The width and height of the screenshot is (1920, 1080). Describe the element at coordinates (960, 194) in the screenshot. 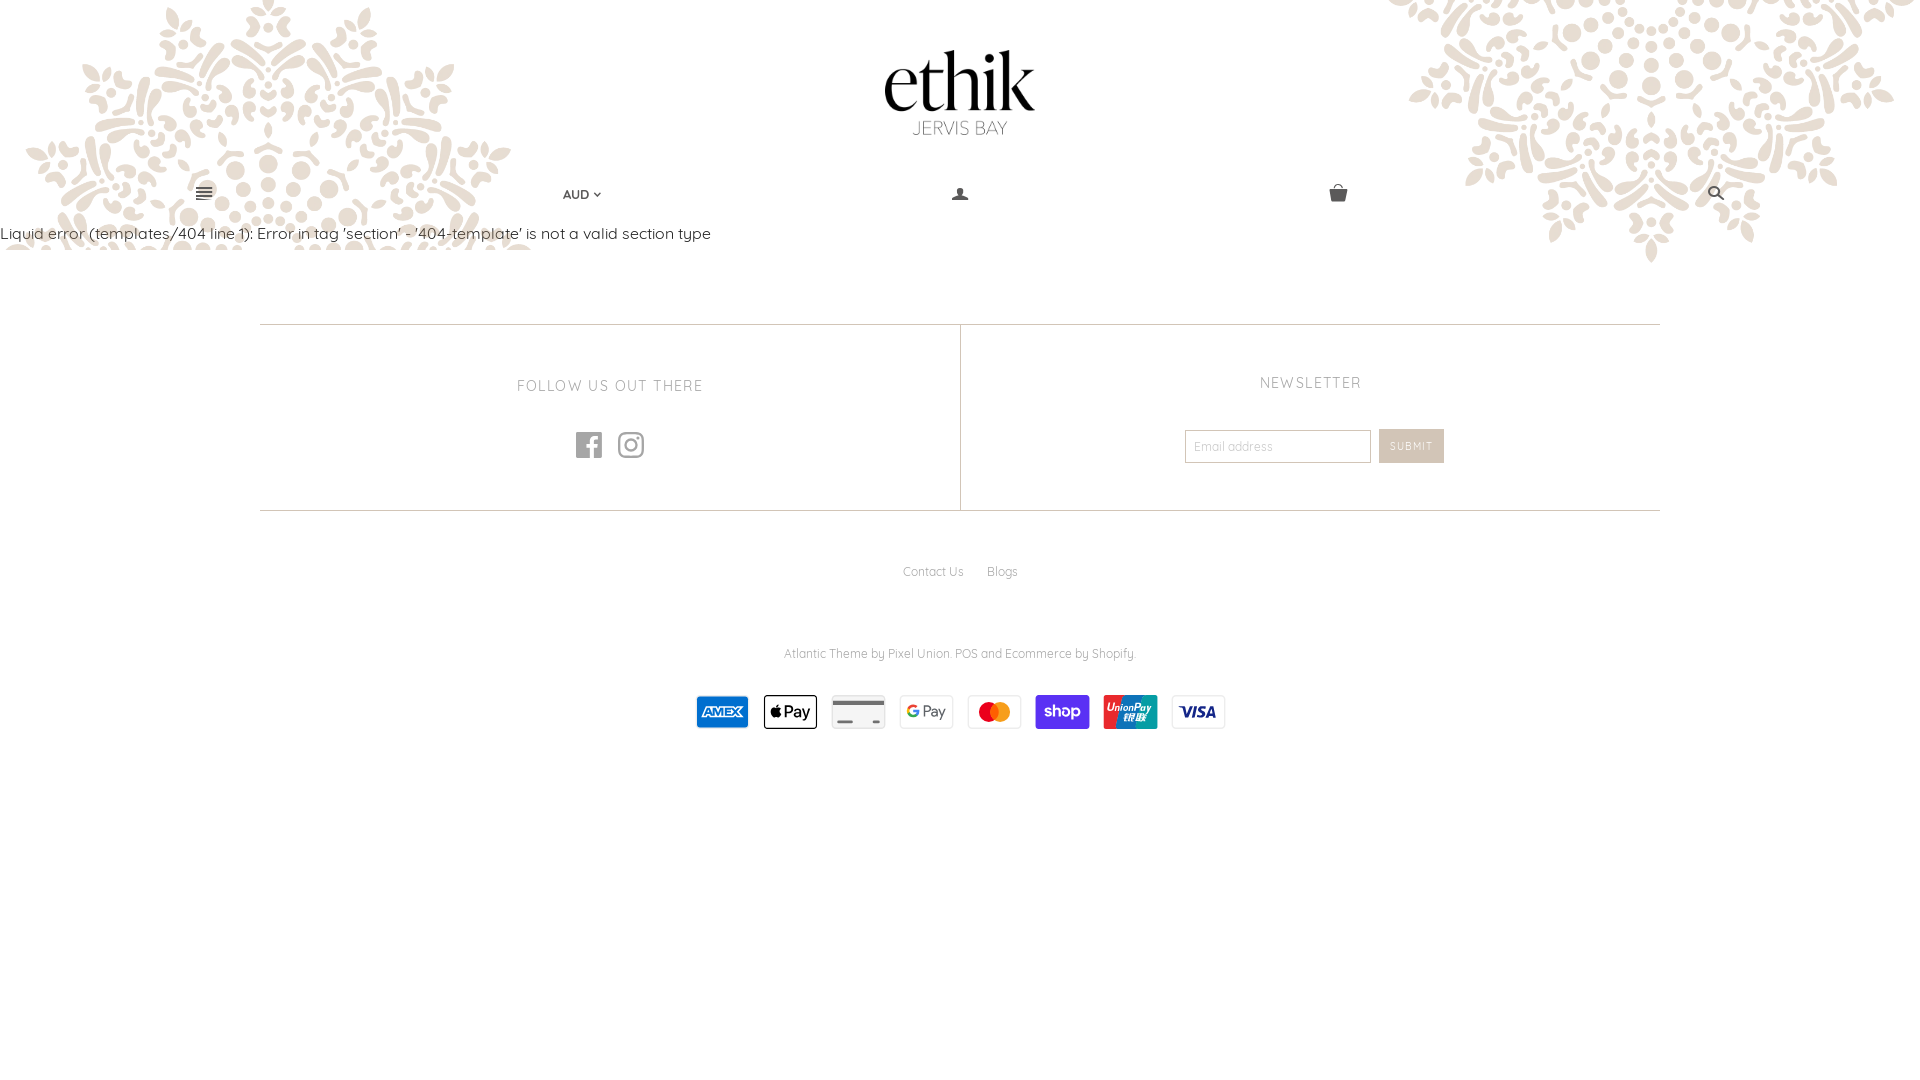

I see `a` at that location.